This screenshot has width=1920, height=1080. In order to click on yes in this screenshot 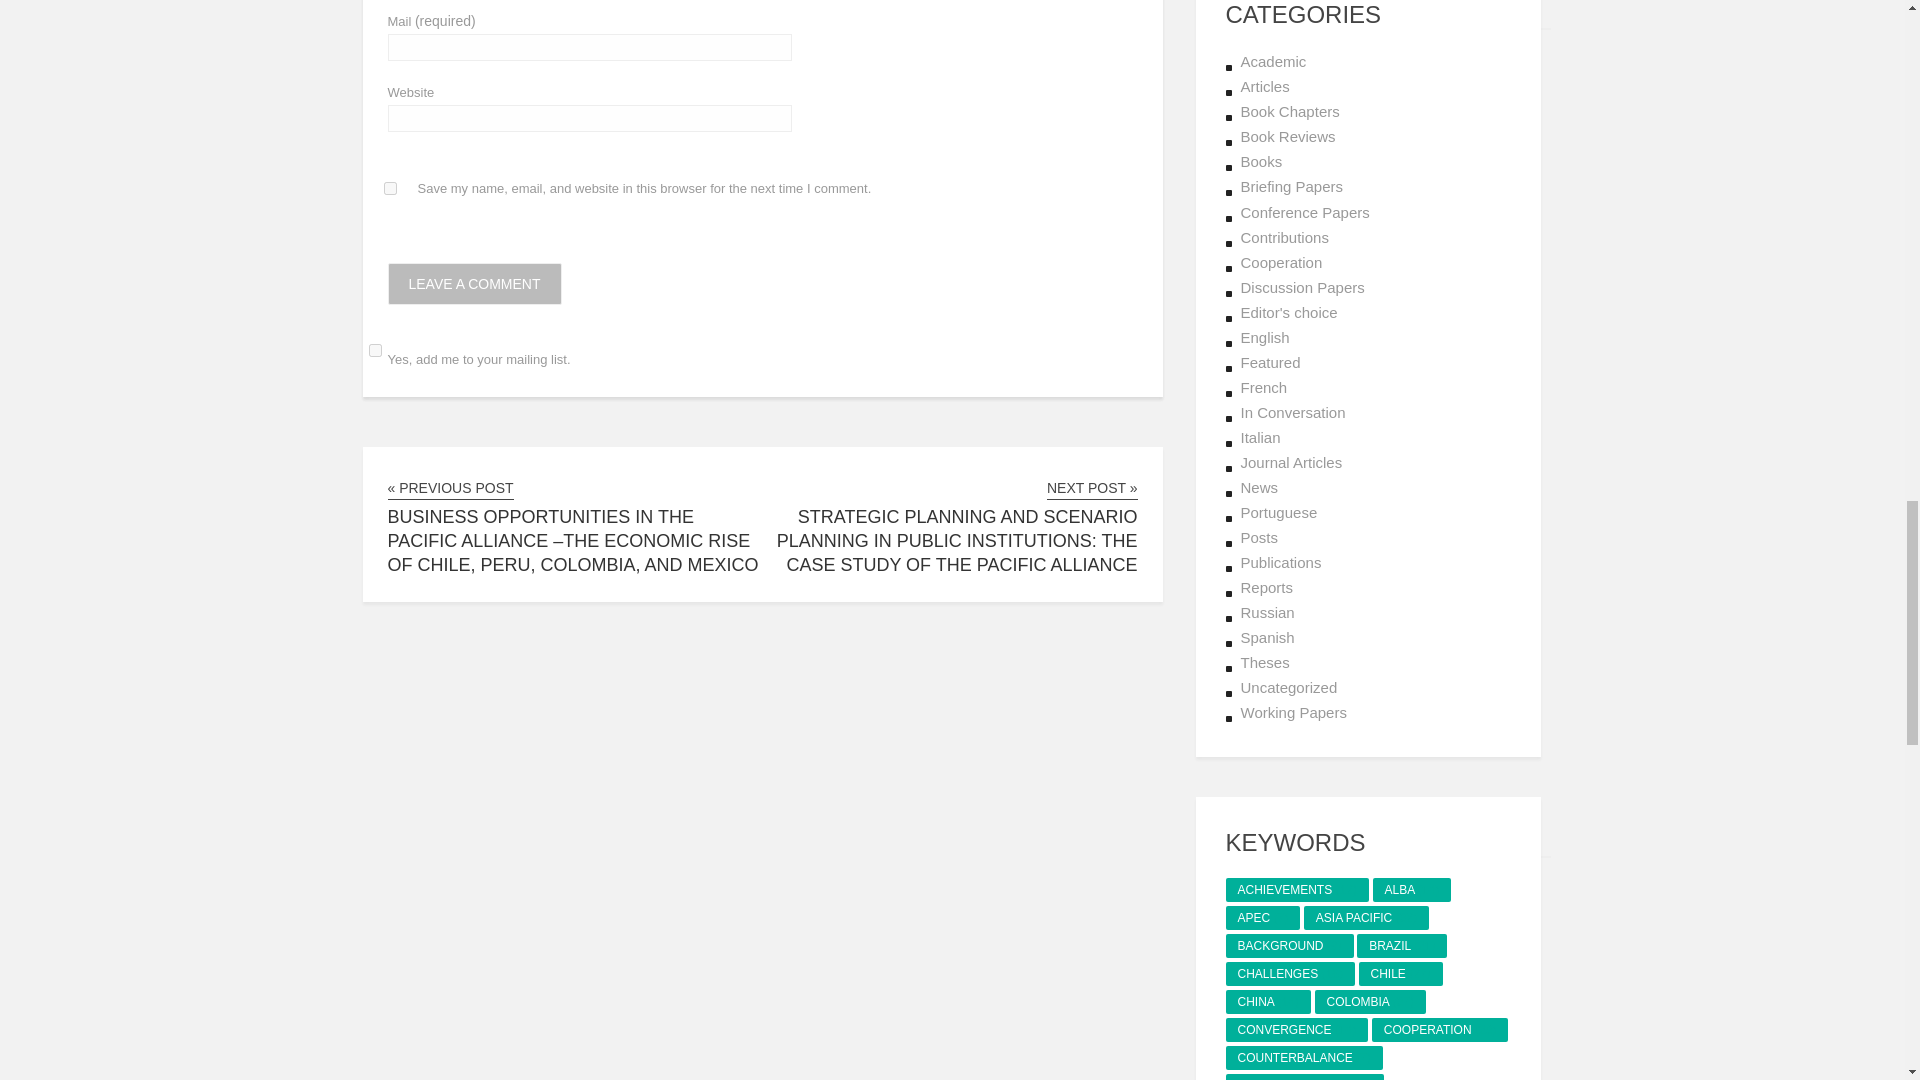, I will do `click(390, 188)`.